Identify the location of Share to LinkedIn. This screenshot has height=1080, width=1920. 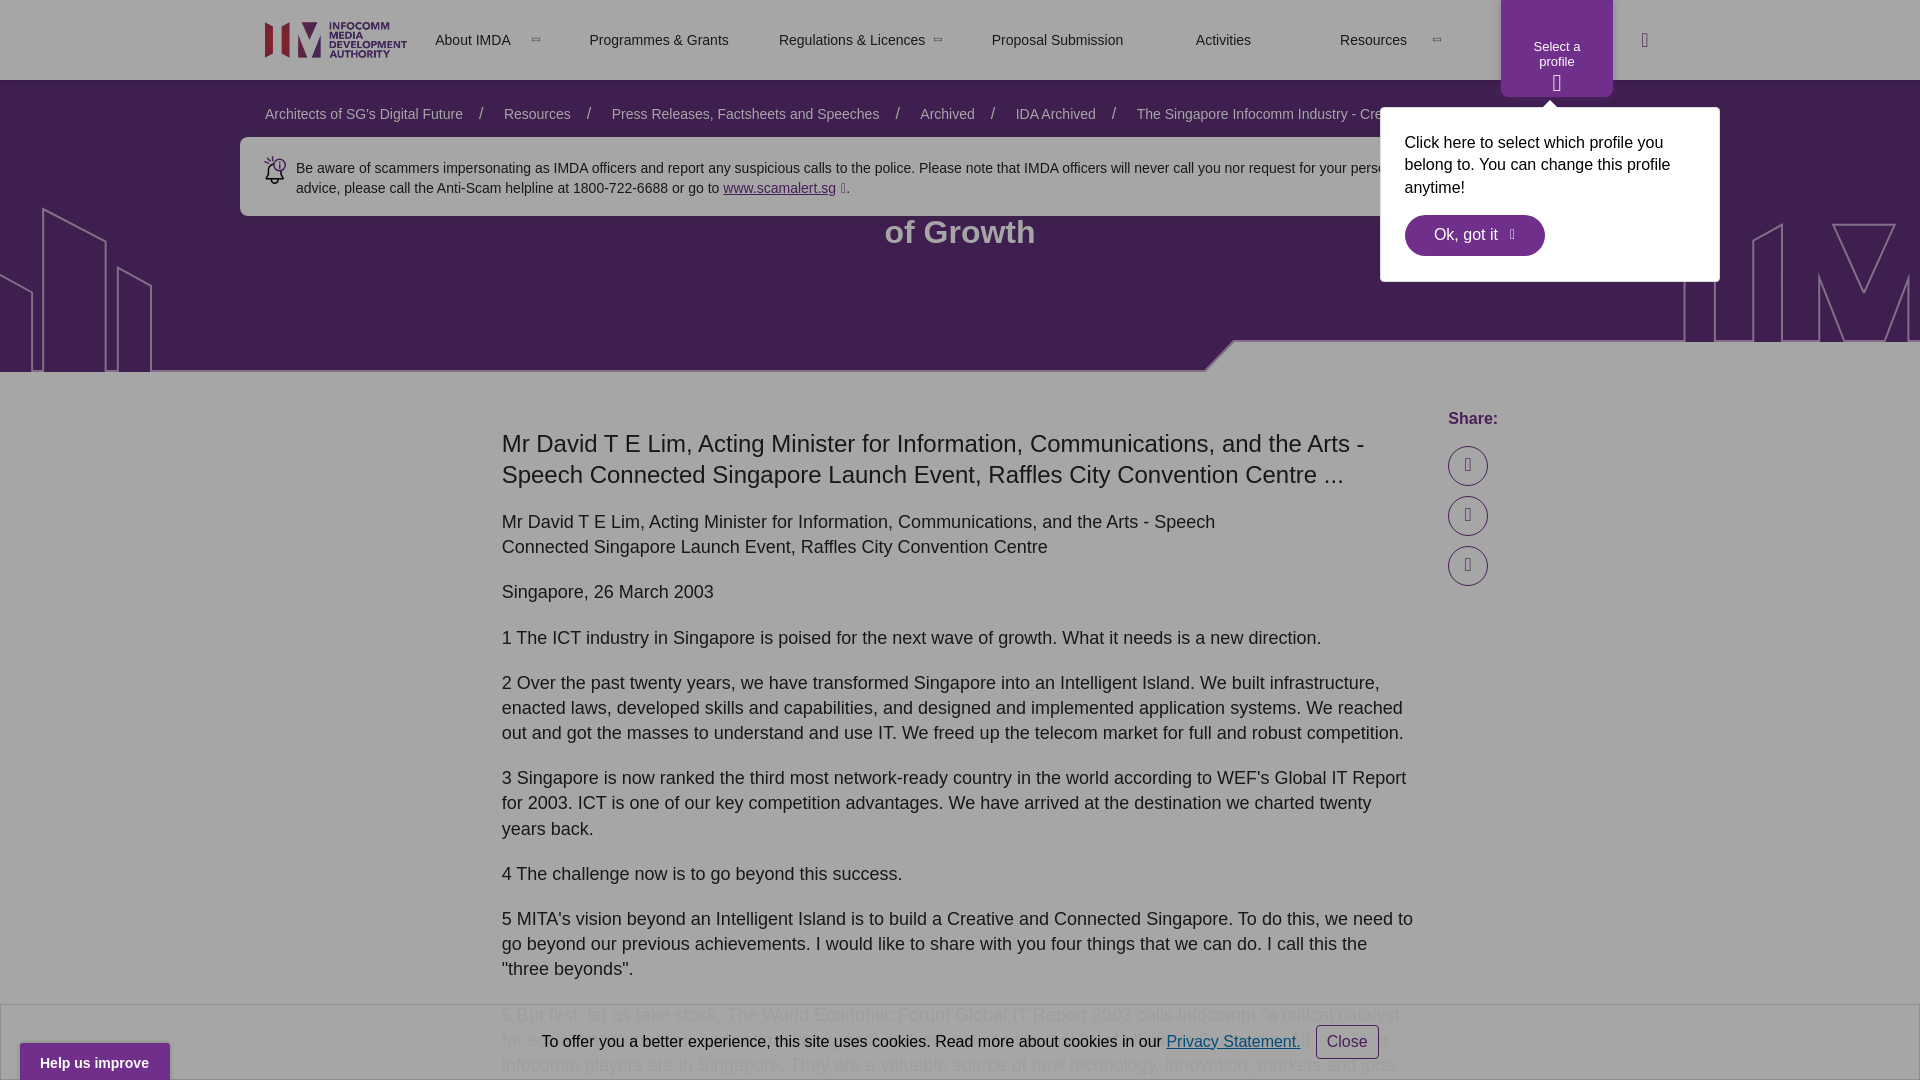
(1468, 466).